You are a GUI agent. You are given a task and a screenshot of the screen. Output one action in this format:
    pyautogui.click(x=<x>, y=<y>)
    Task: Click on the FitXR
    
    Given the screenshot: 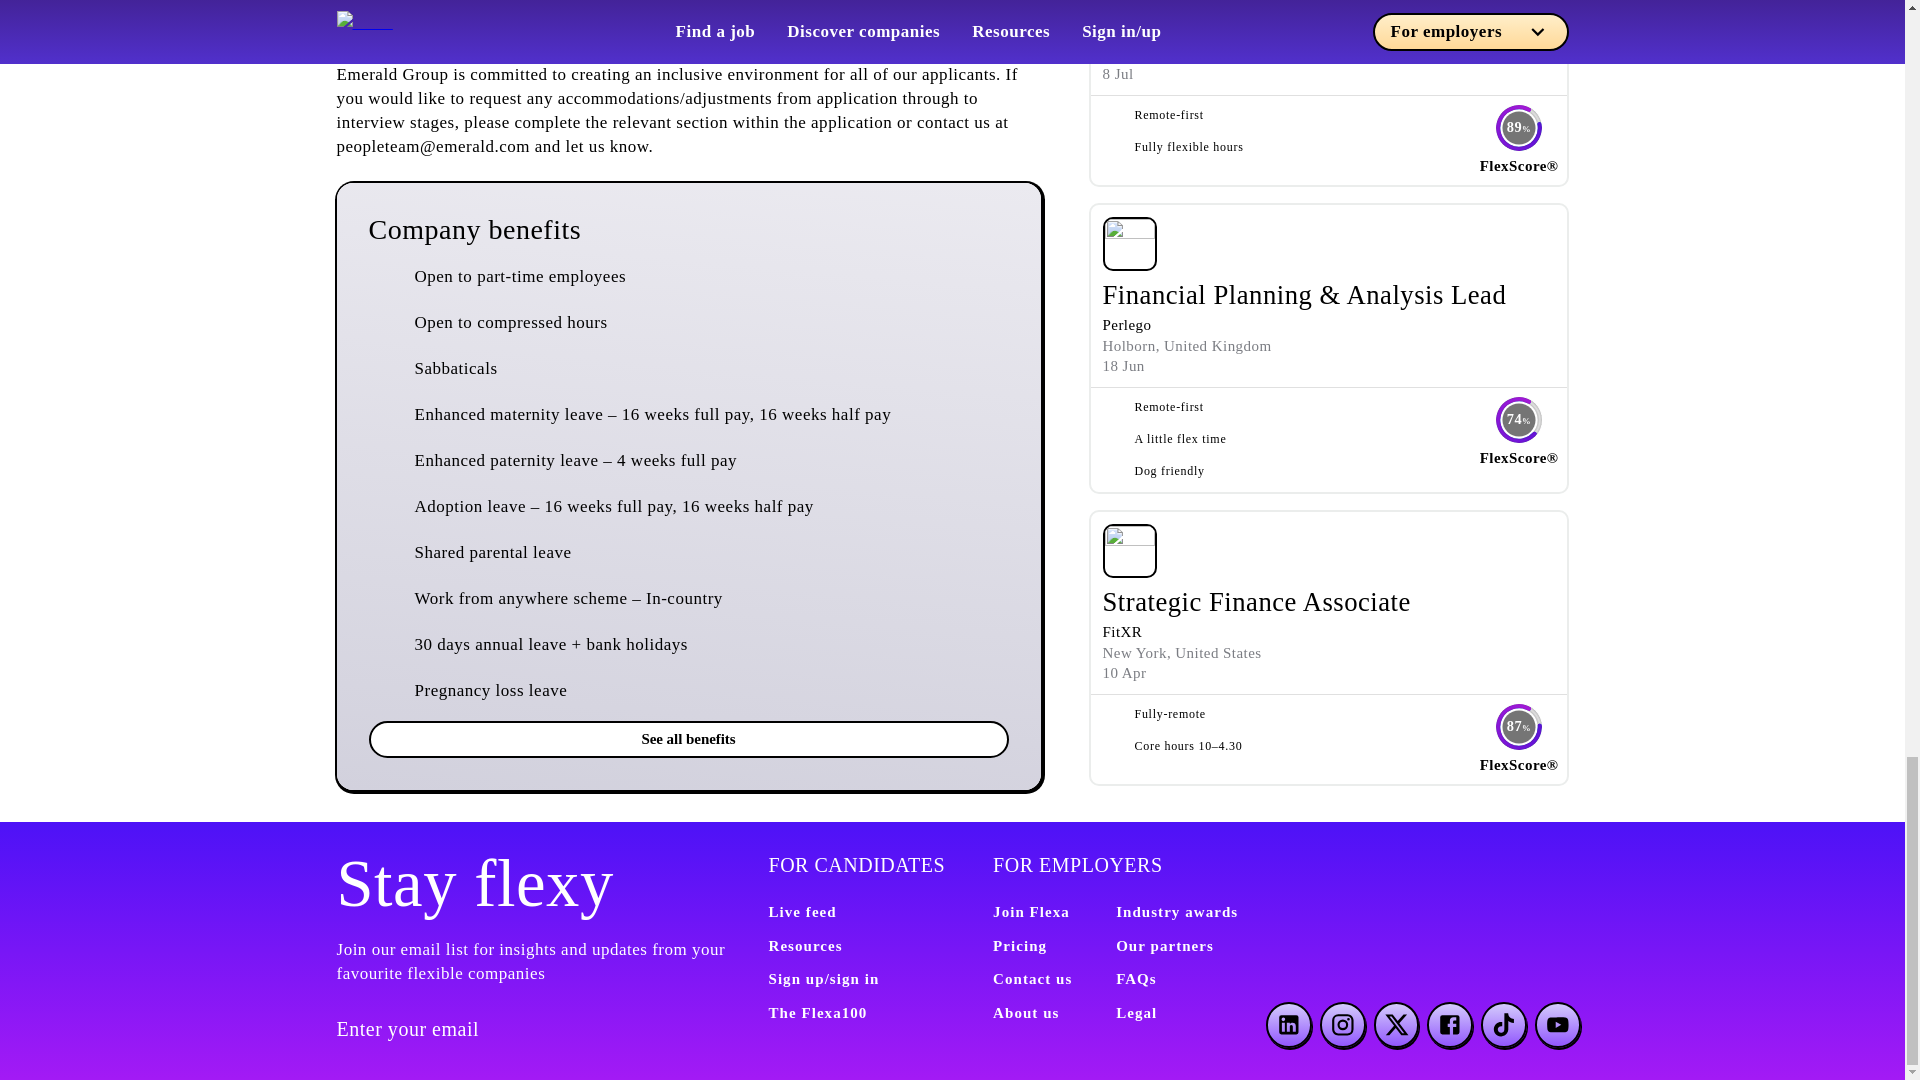 What is the action you would take?
    pyautogui.click(x=1122, y=632)
    